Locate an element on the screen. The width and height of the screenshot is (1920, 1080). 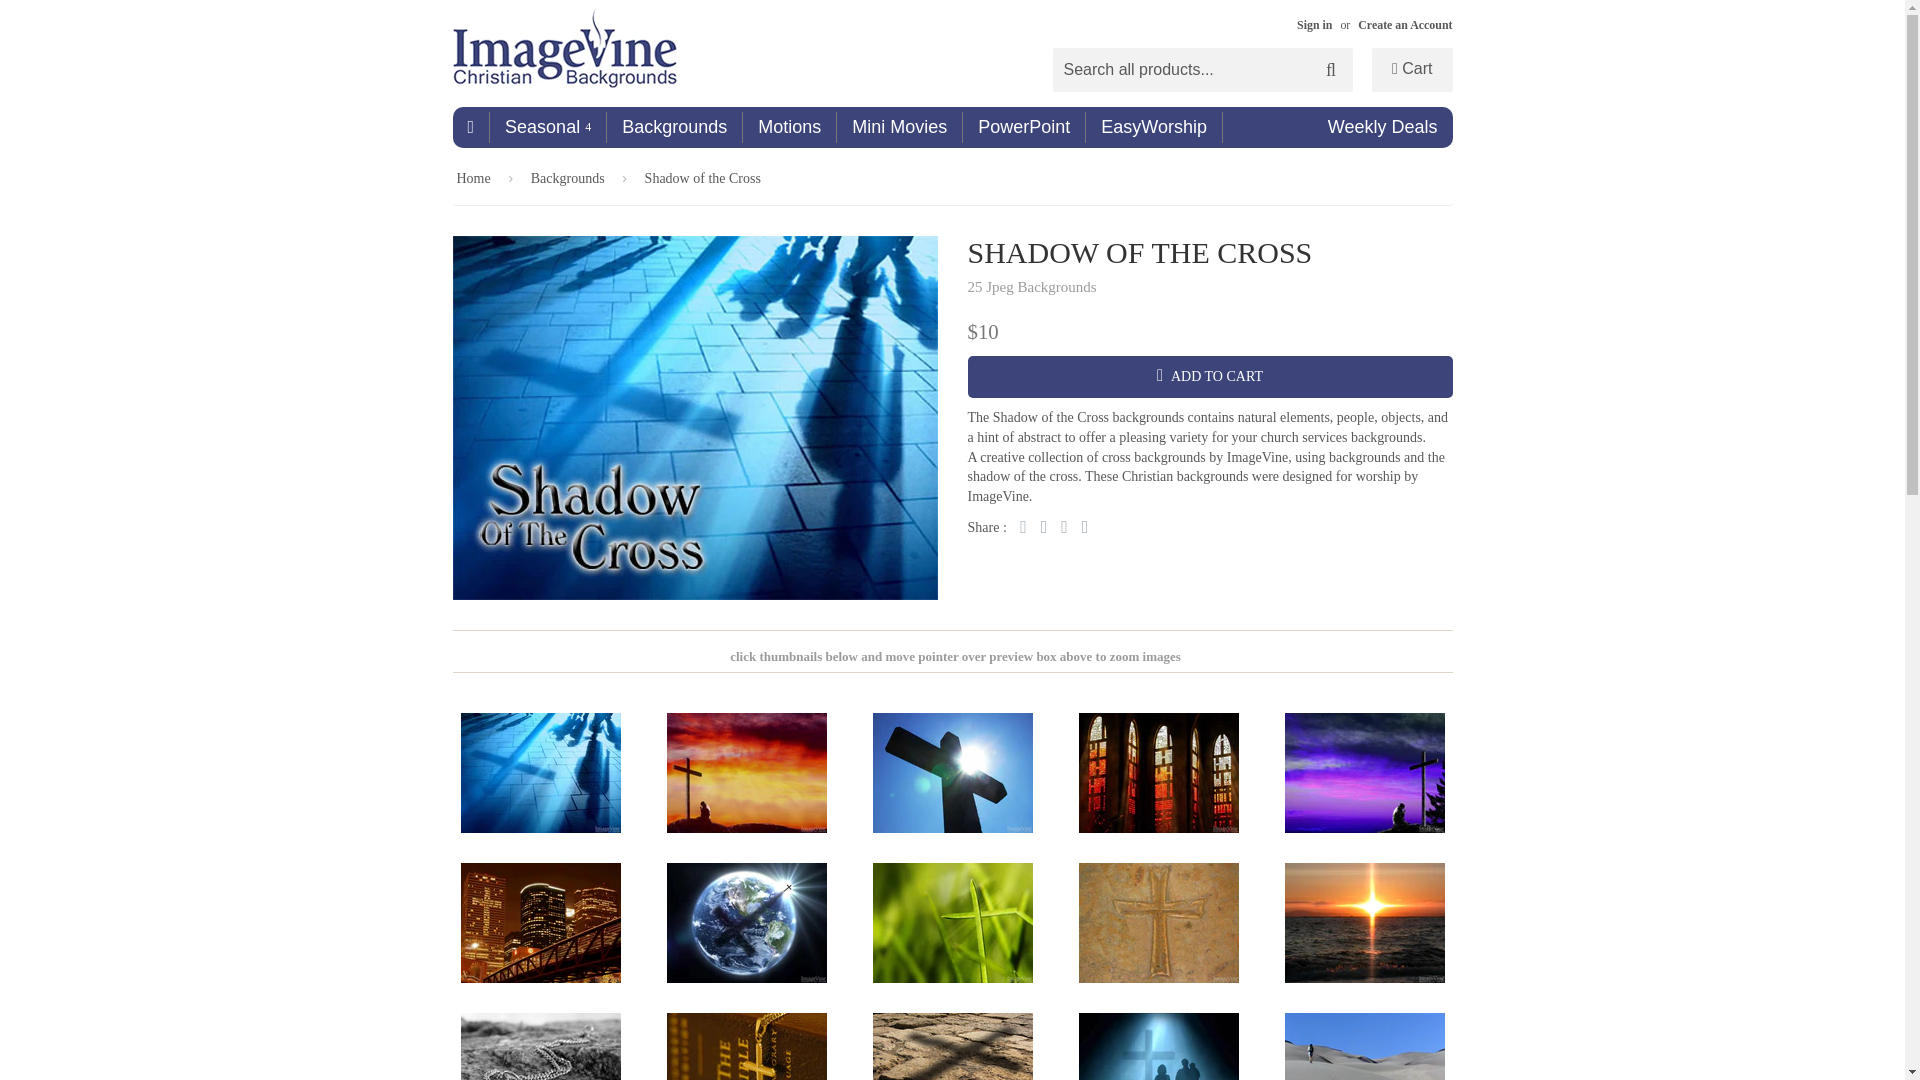
Home is located at coordinates (470, 127).